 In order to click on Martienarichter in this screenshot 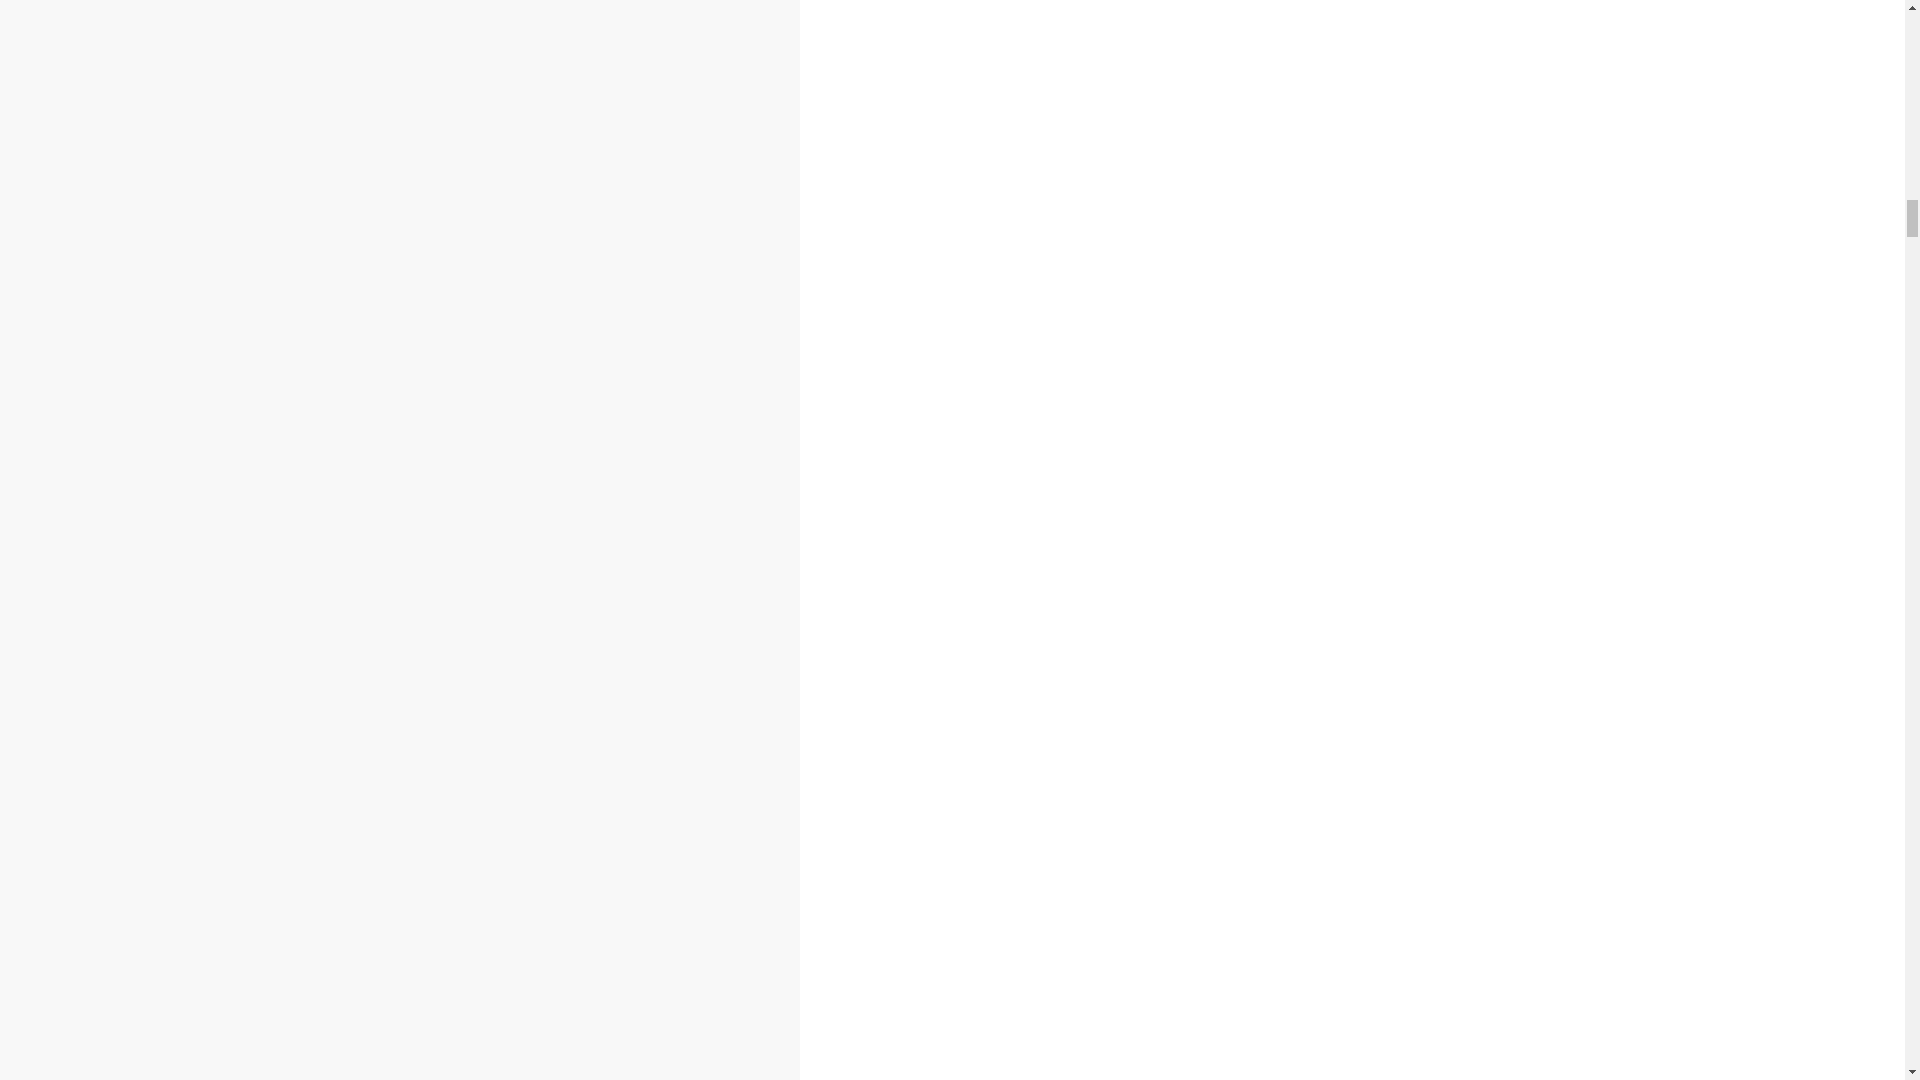, I will do `click(266, 502)`.